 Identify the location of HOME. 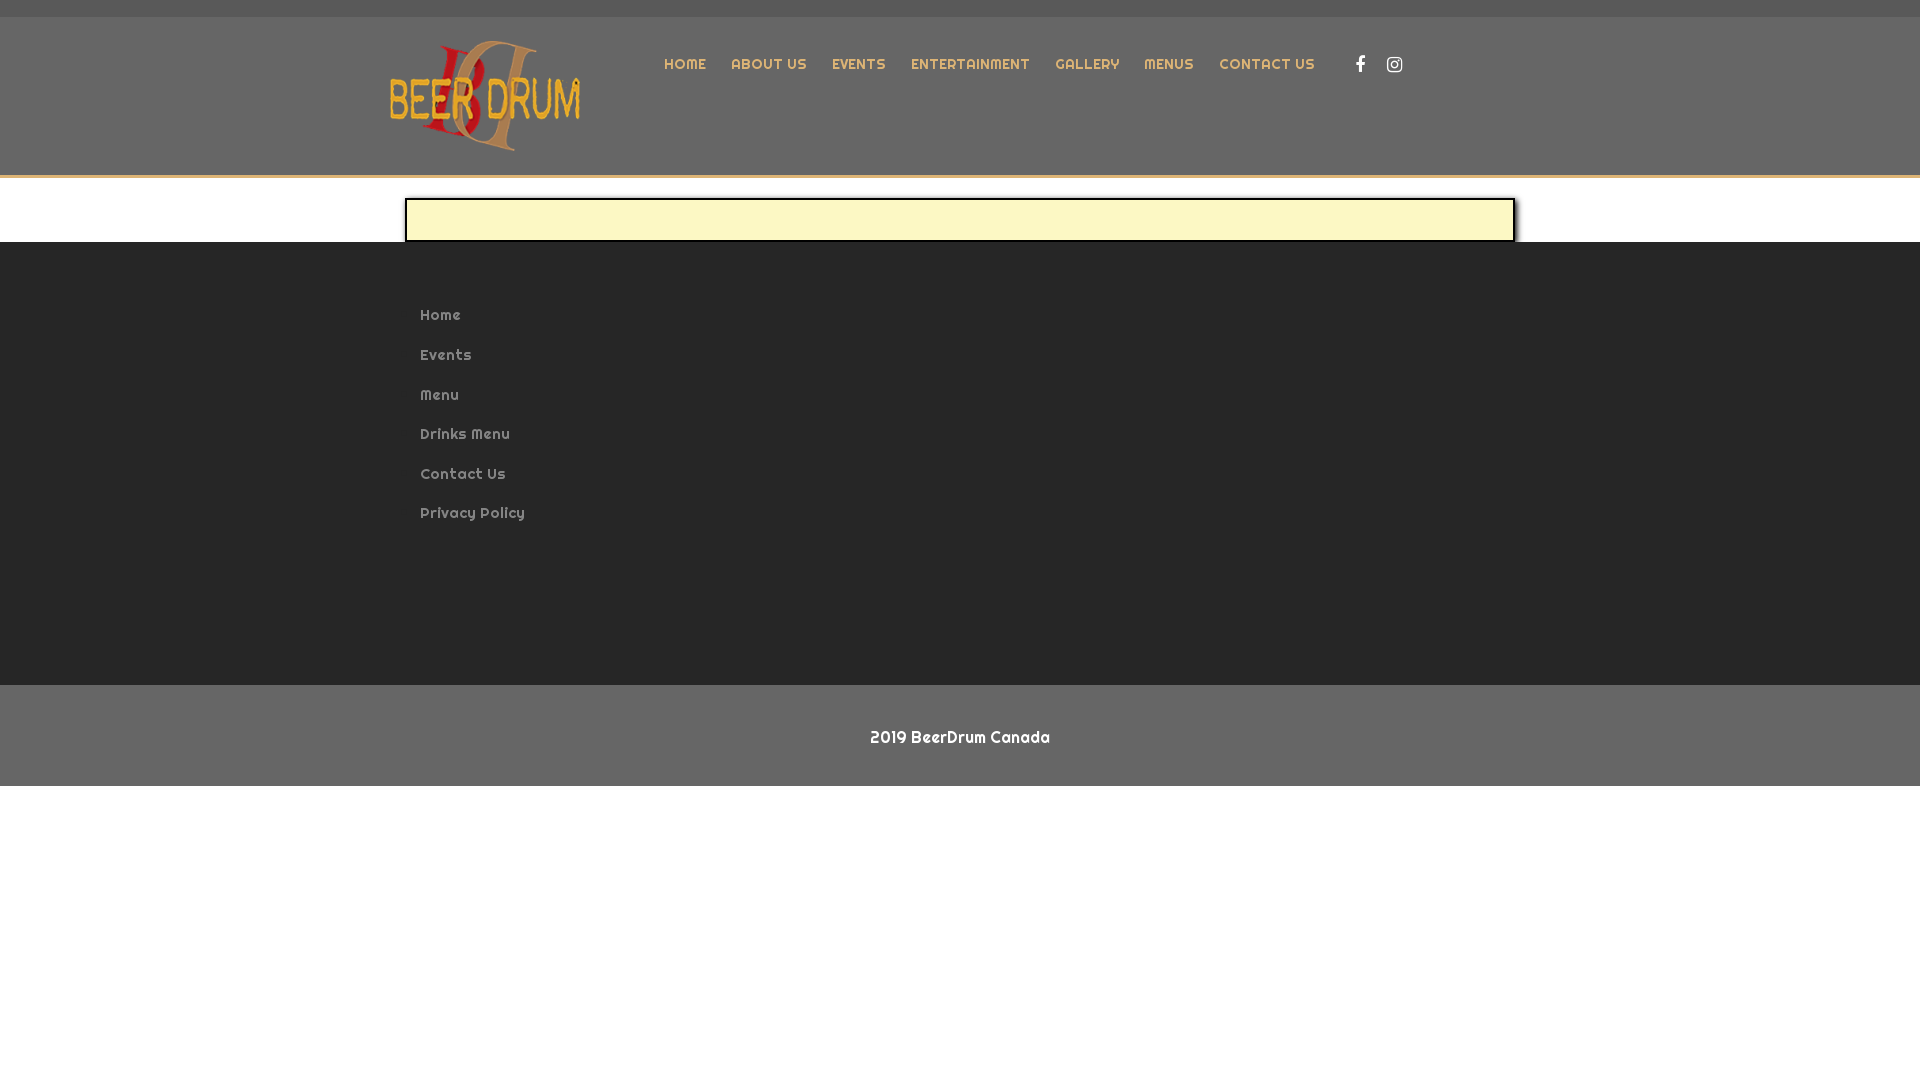
(685, 64).